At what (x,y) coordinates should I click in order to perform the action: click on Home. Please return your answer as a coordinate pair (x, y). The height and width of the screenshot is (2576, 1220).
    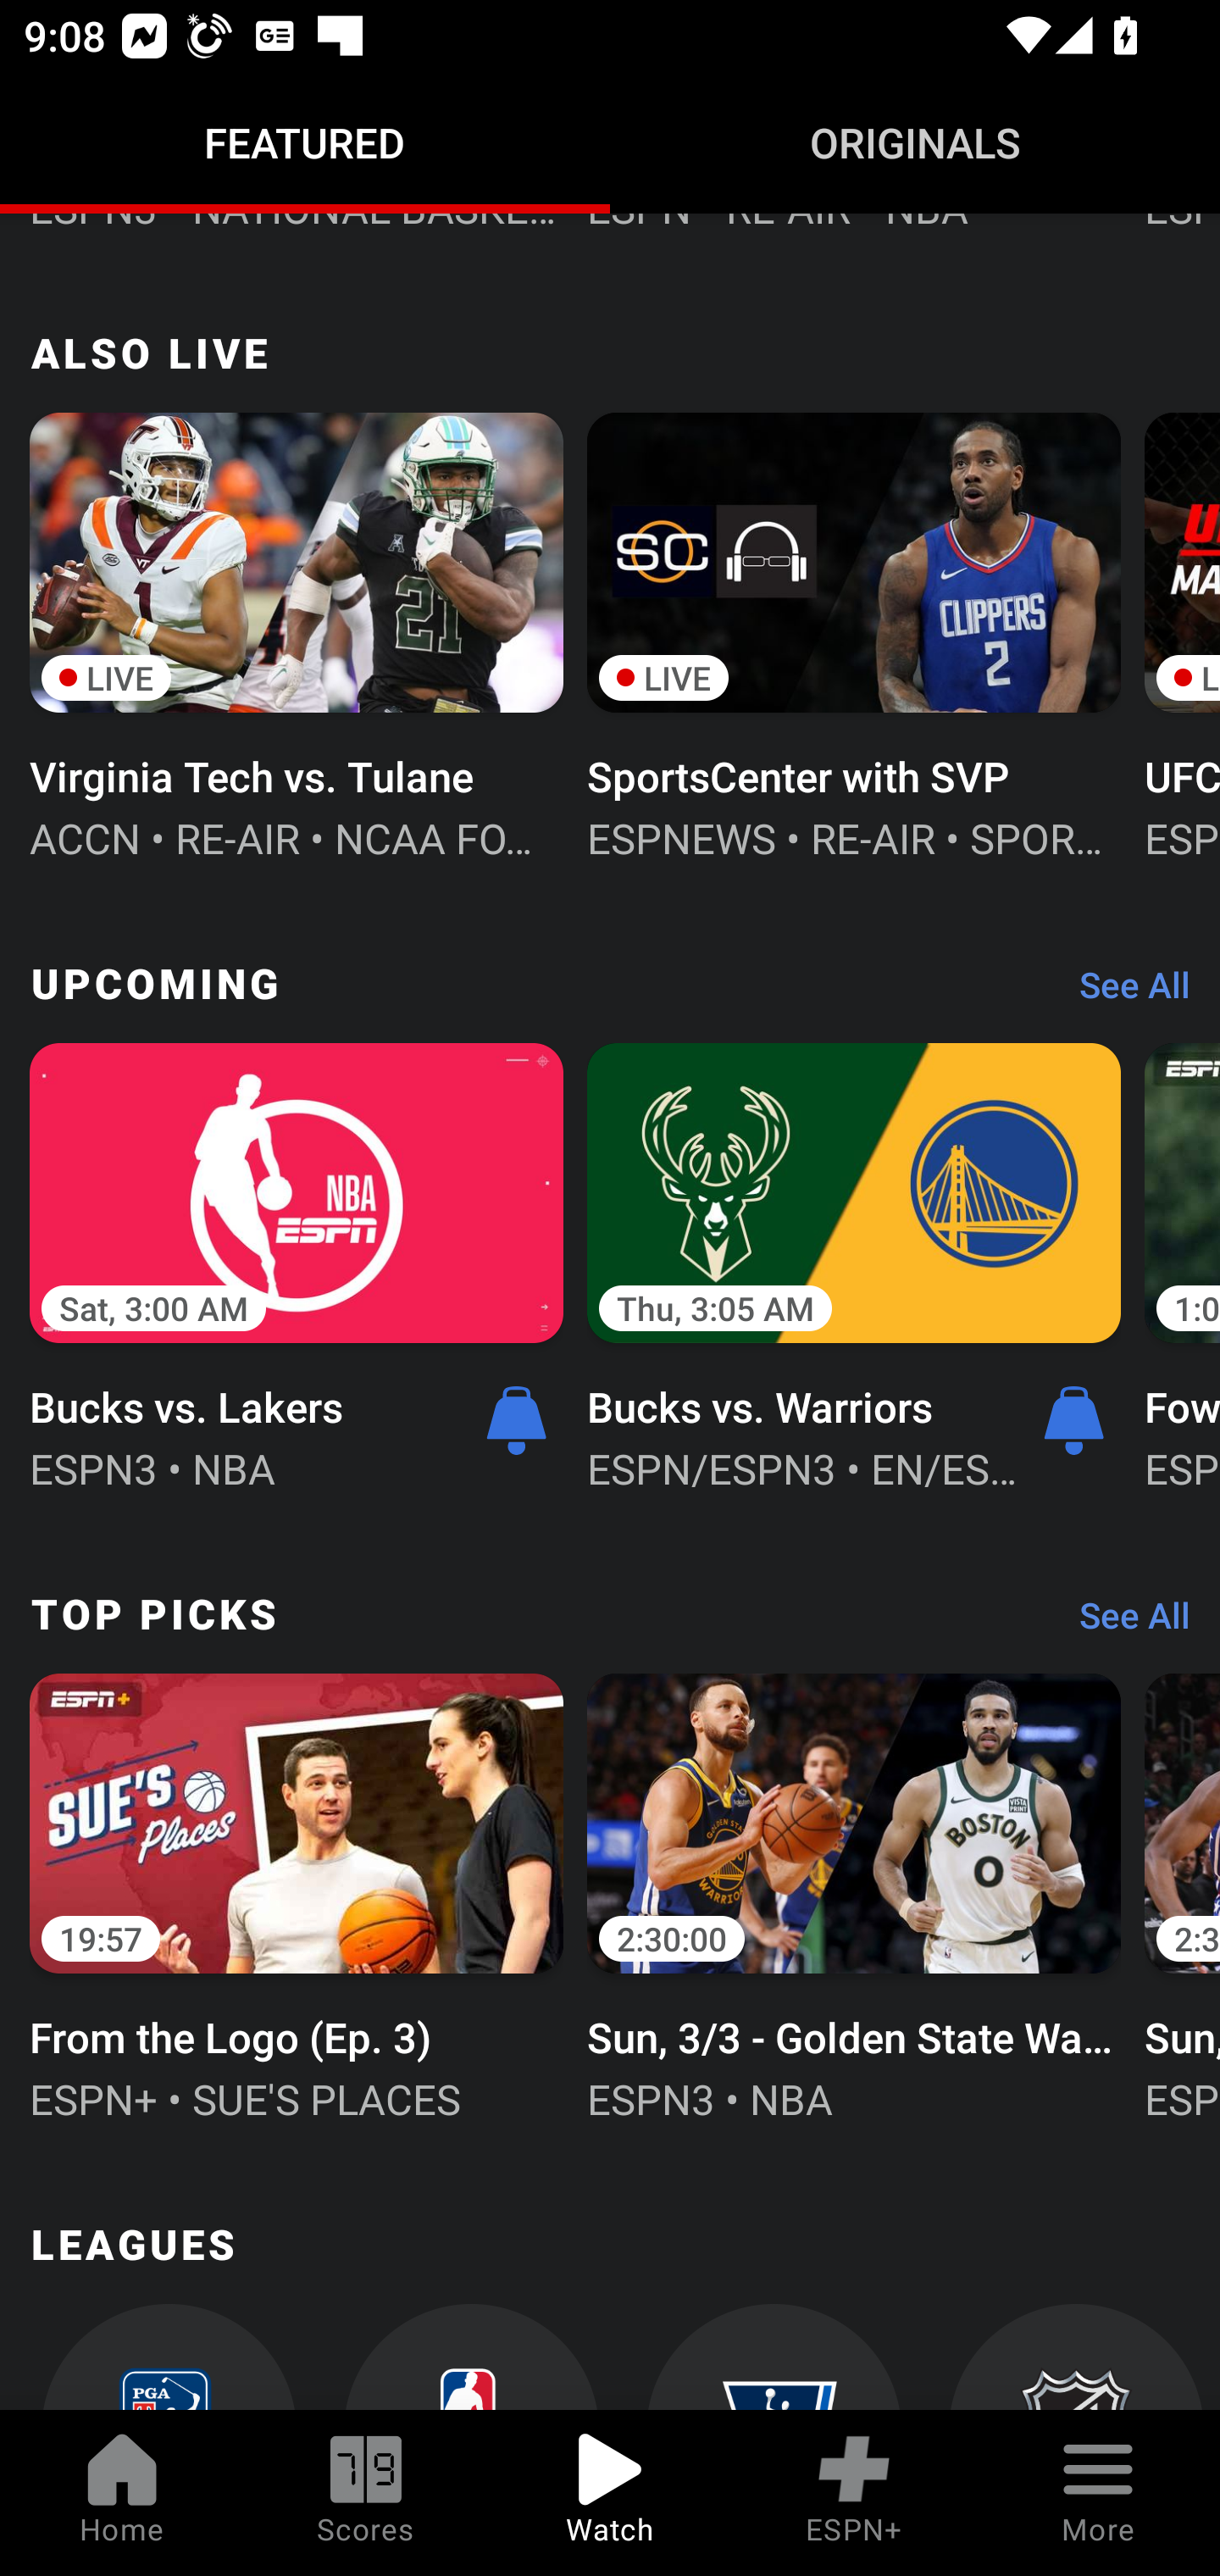
    Looking at the image, I should click on (122, 2493).